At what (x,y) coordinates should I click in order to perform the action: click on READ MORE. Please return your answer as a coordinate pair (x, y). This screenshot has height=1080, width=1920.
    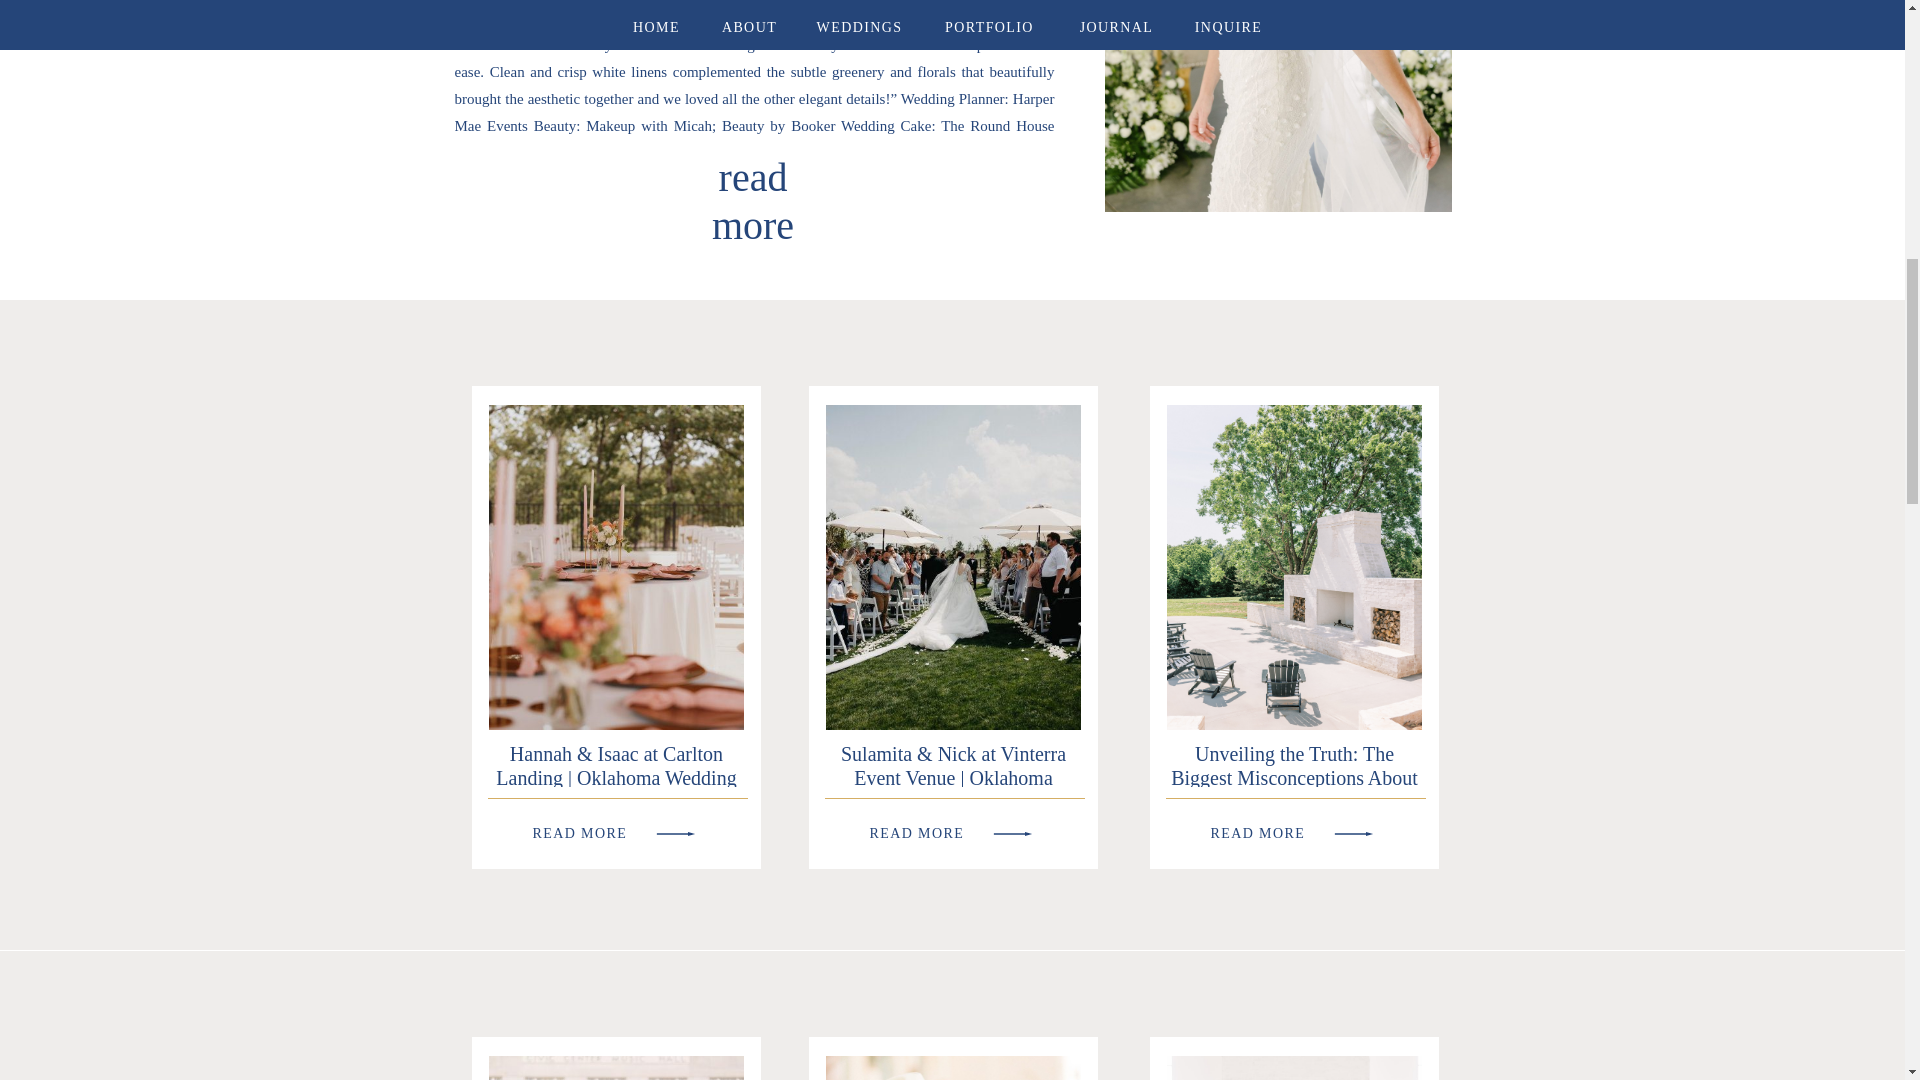
    Looking at the image, I should click on (1298, 830).